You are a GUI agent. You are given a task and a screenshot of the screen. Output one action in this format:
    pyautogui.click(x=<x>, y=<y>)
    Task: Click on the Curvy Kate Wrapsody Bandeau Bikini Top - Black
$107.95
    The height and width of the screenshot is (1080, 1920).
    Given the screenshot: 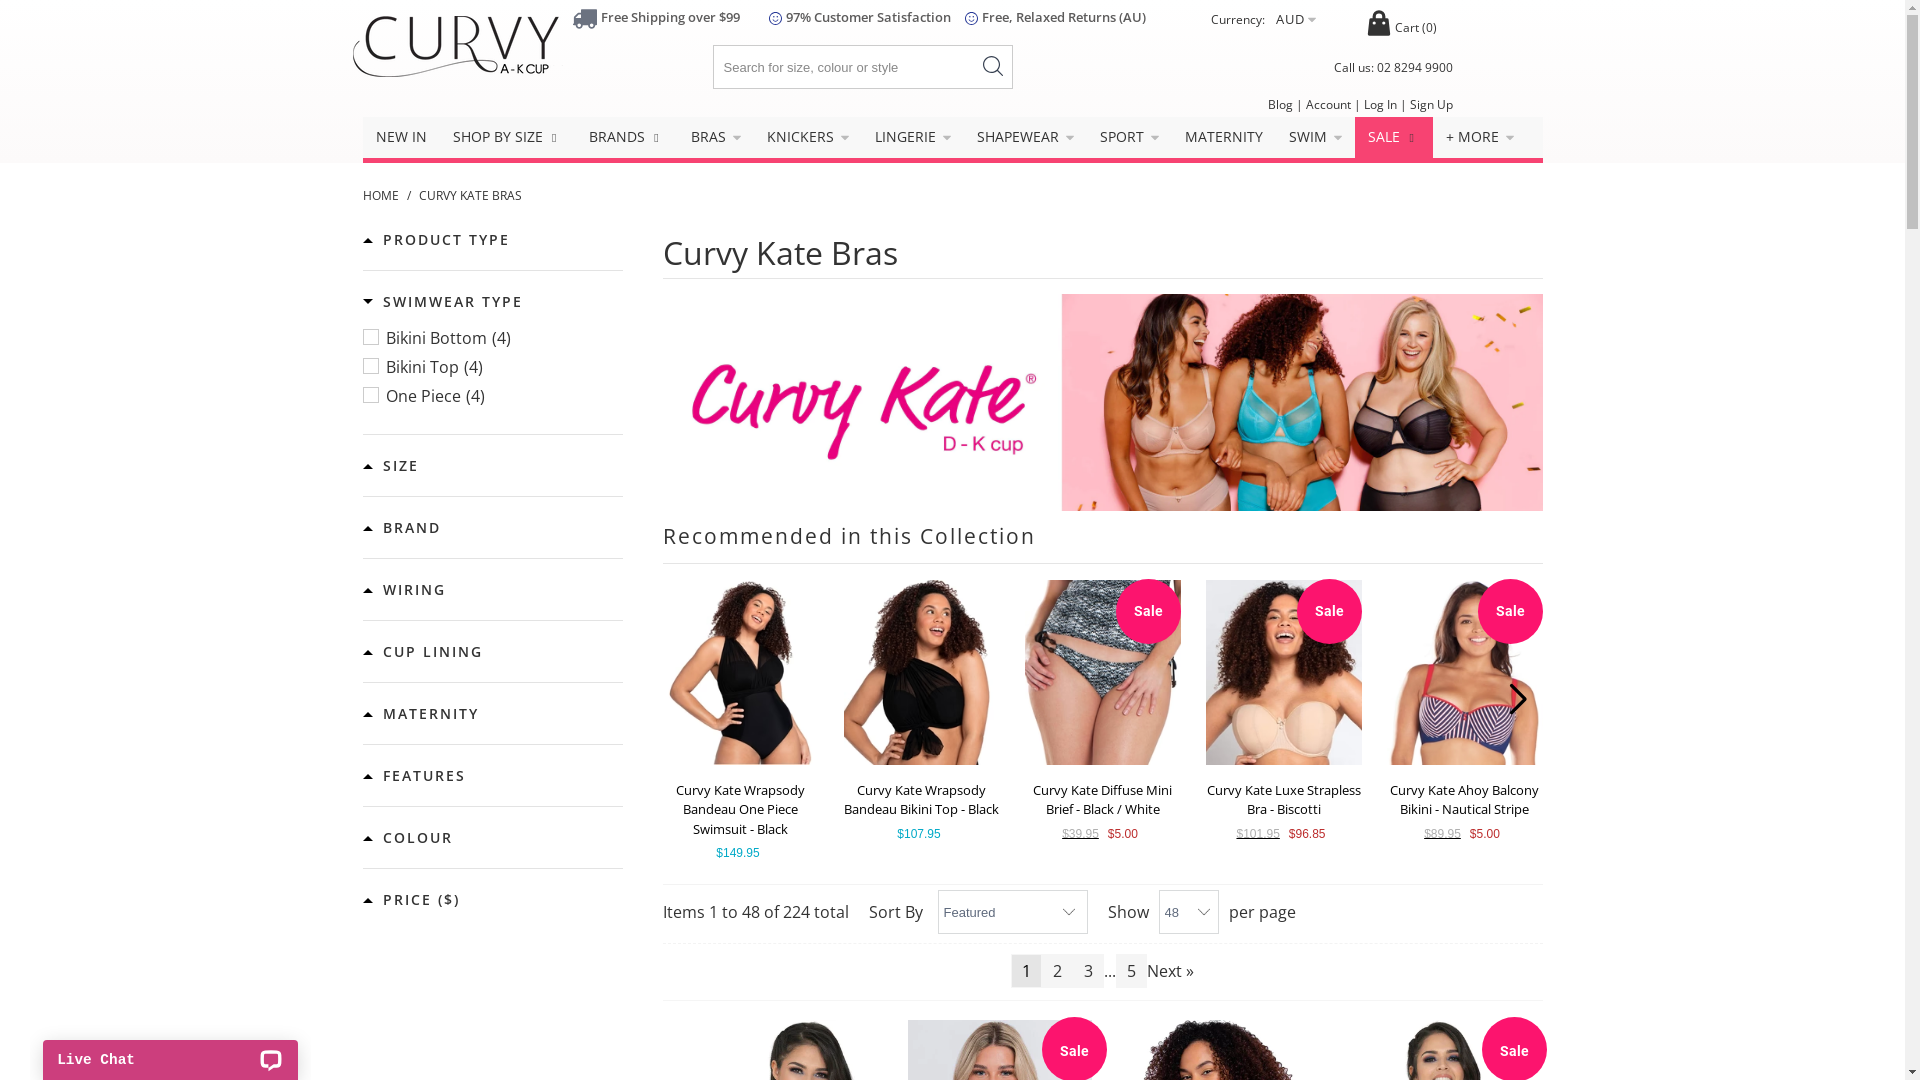 What is the action you would take?
    pyautogui.click(x=922, y=712)
    